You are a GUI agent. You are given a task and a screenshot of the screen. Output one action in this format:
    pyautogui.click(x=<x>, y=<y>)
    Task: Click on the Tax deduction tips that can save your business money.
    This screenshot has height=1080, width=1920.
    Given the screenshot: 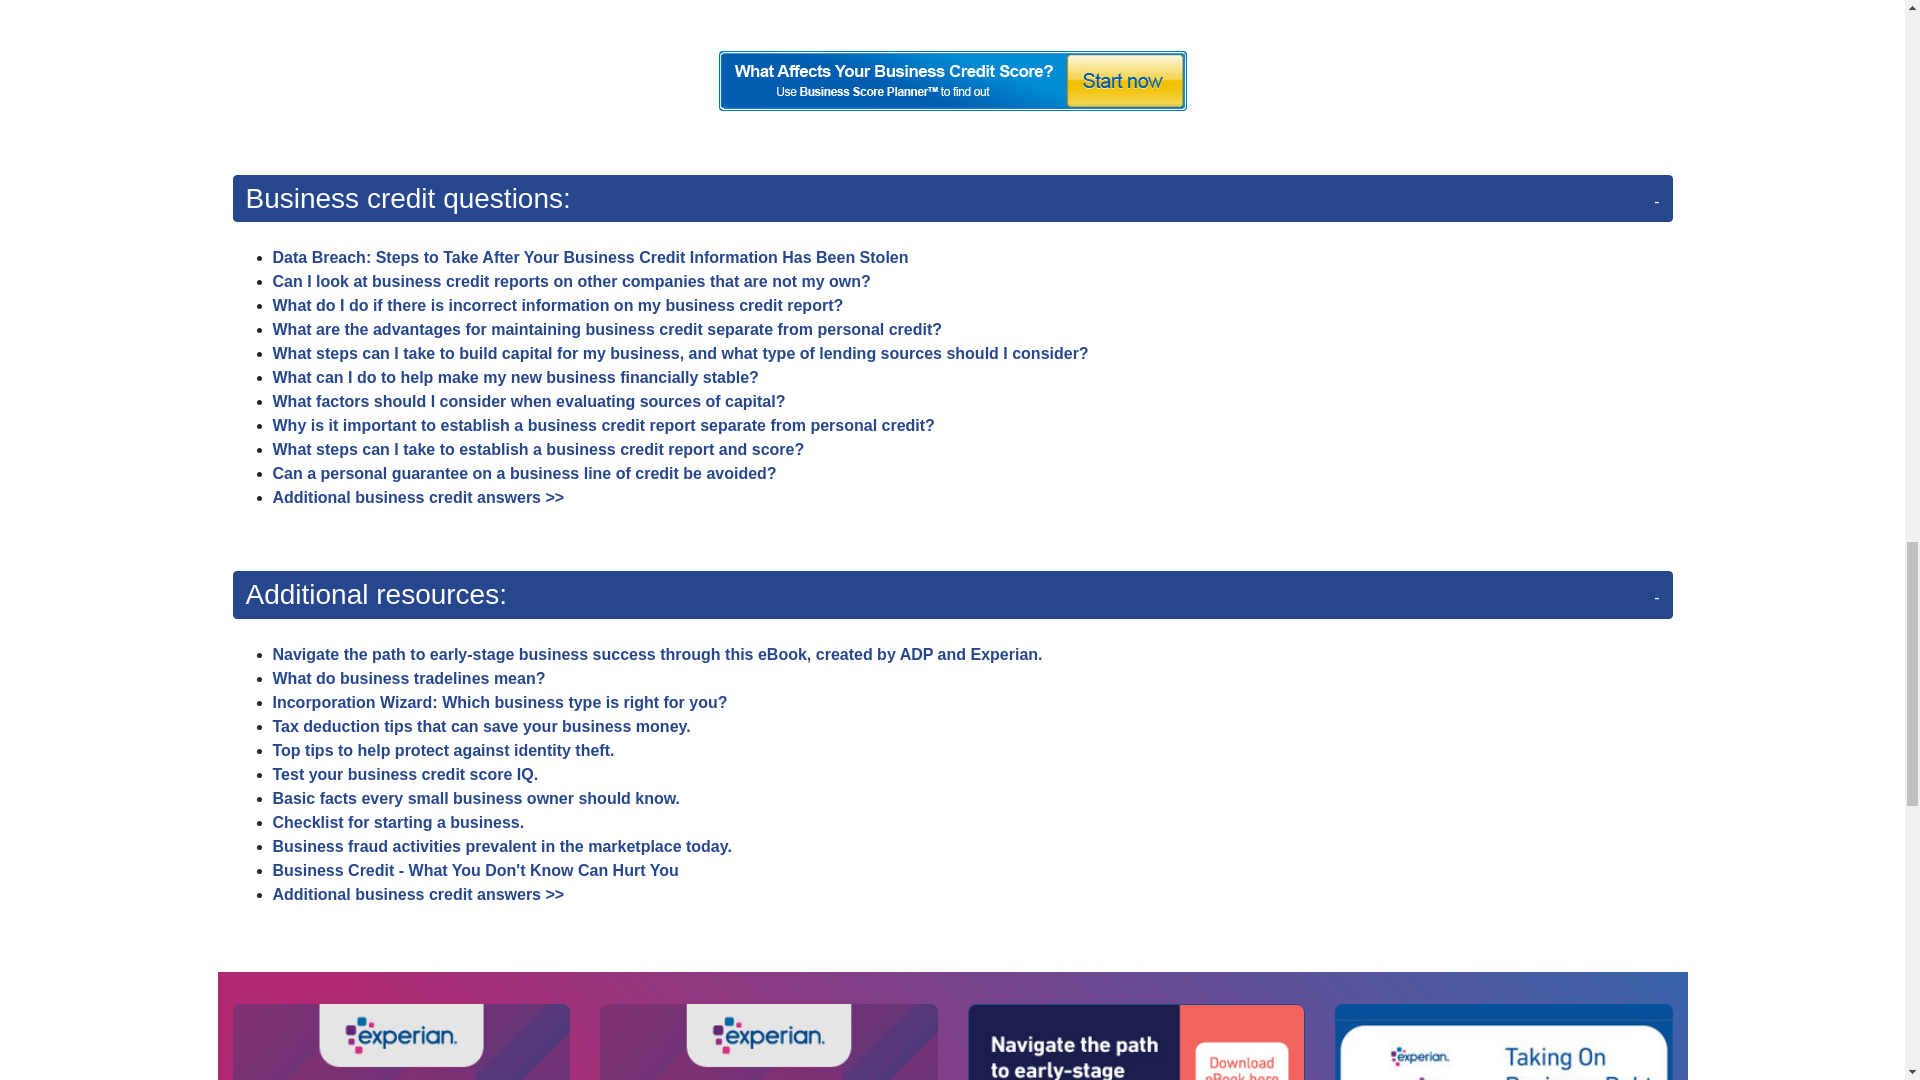 What is the action you would take?
    pyautogui.click(x=480, y=726)
    